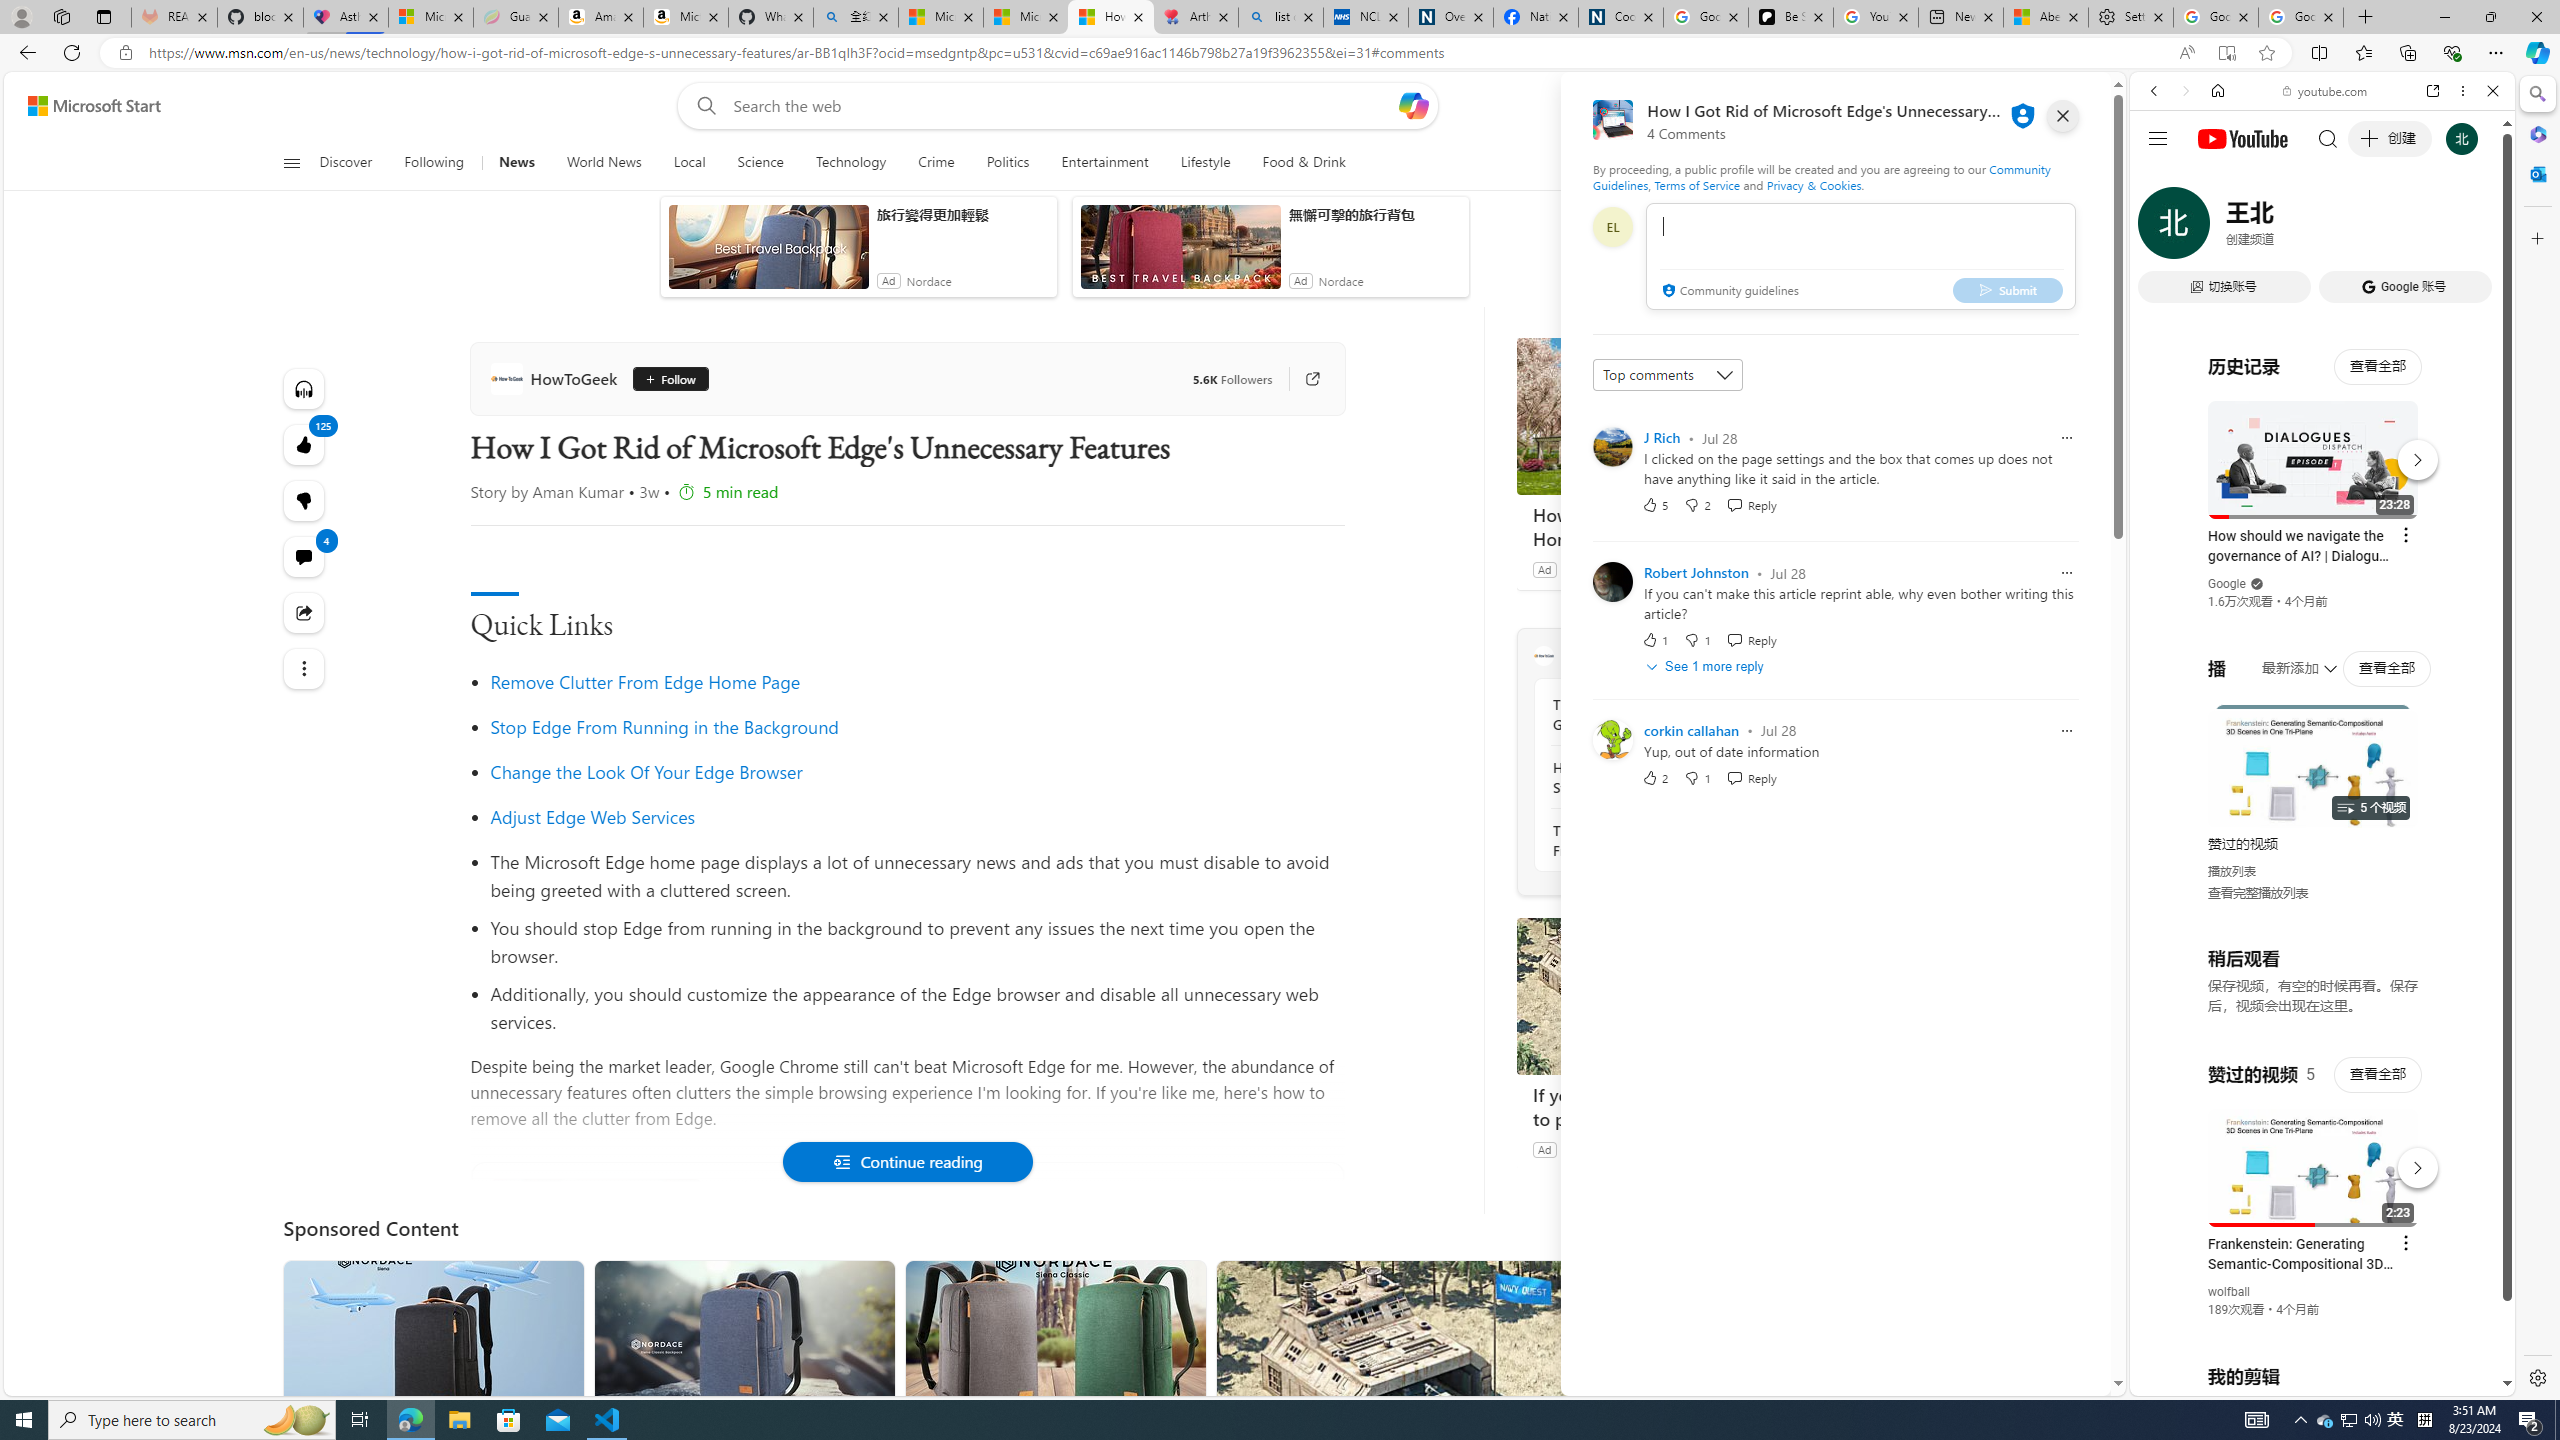 This screenshot has width=2560, height=1440. I want to click on See 1 more reply, so click(1707, 666).